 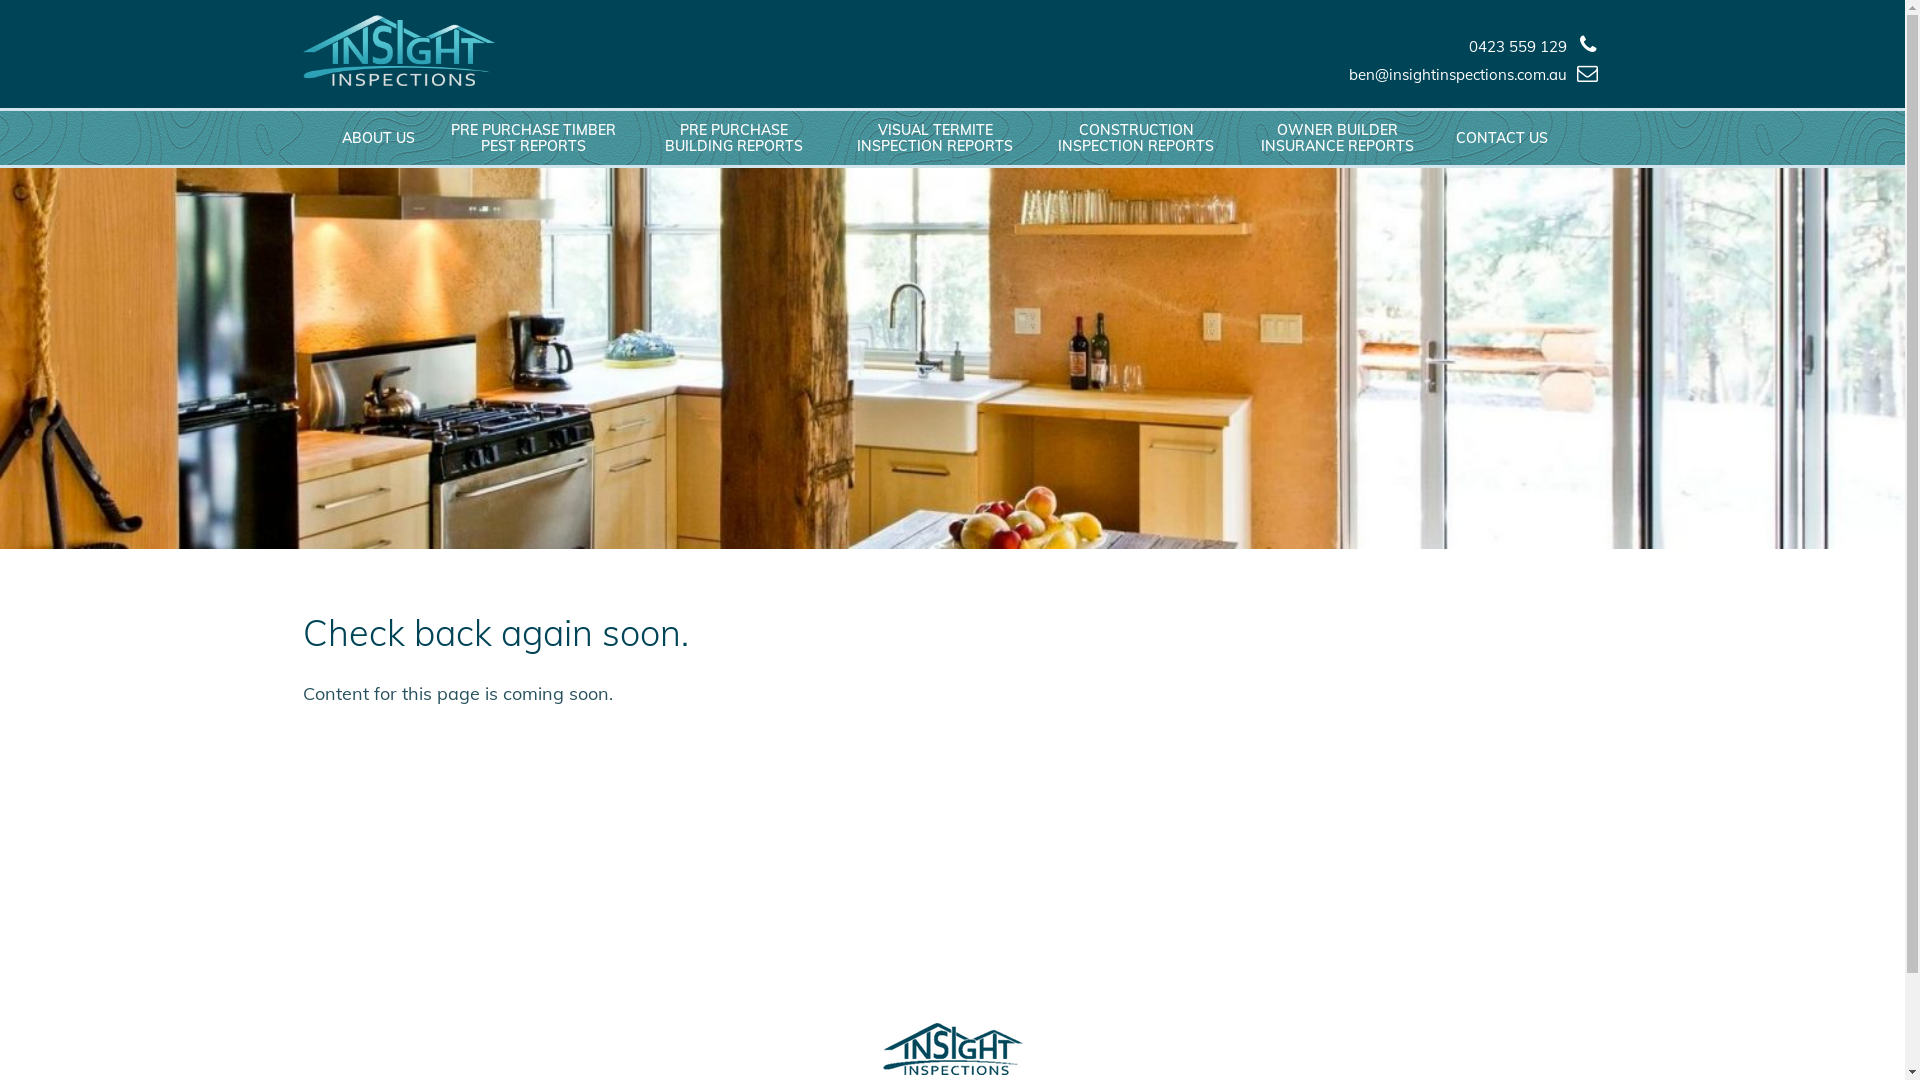 I want to click on Insight Inspections, so click(x=398, y=50).